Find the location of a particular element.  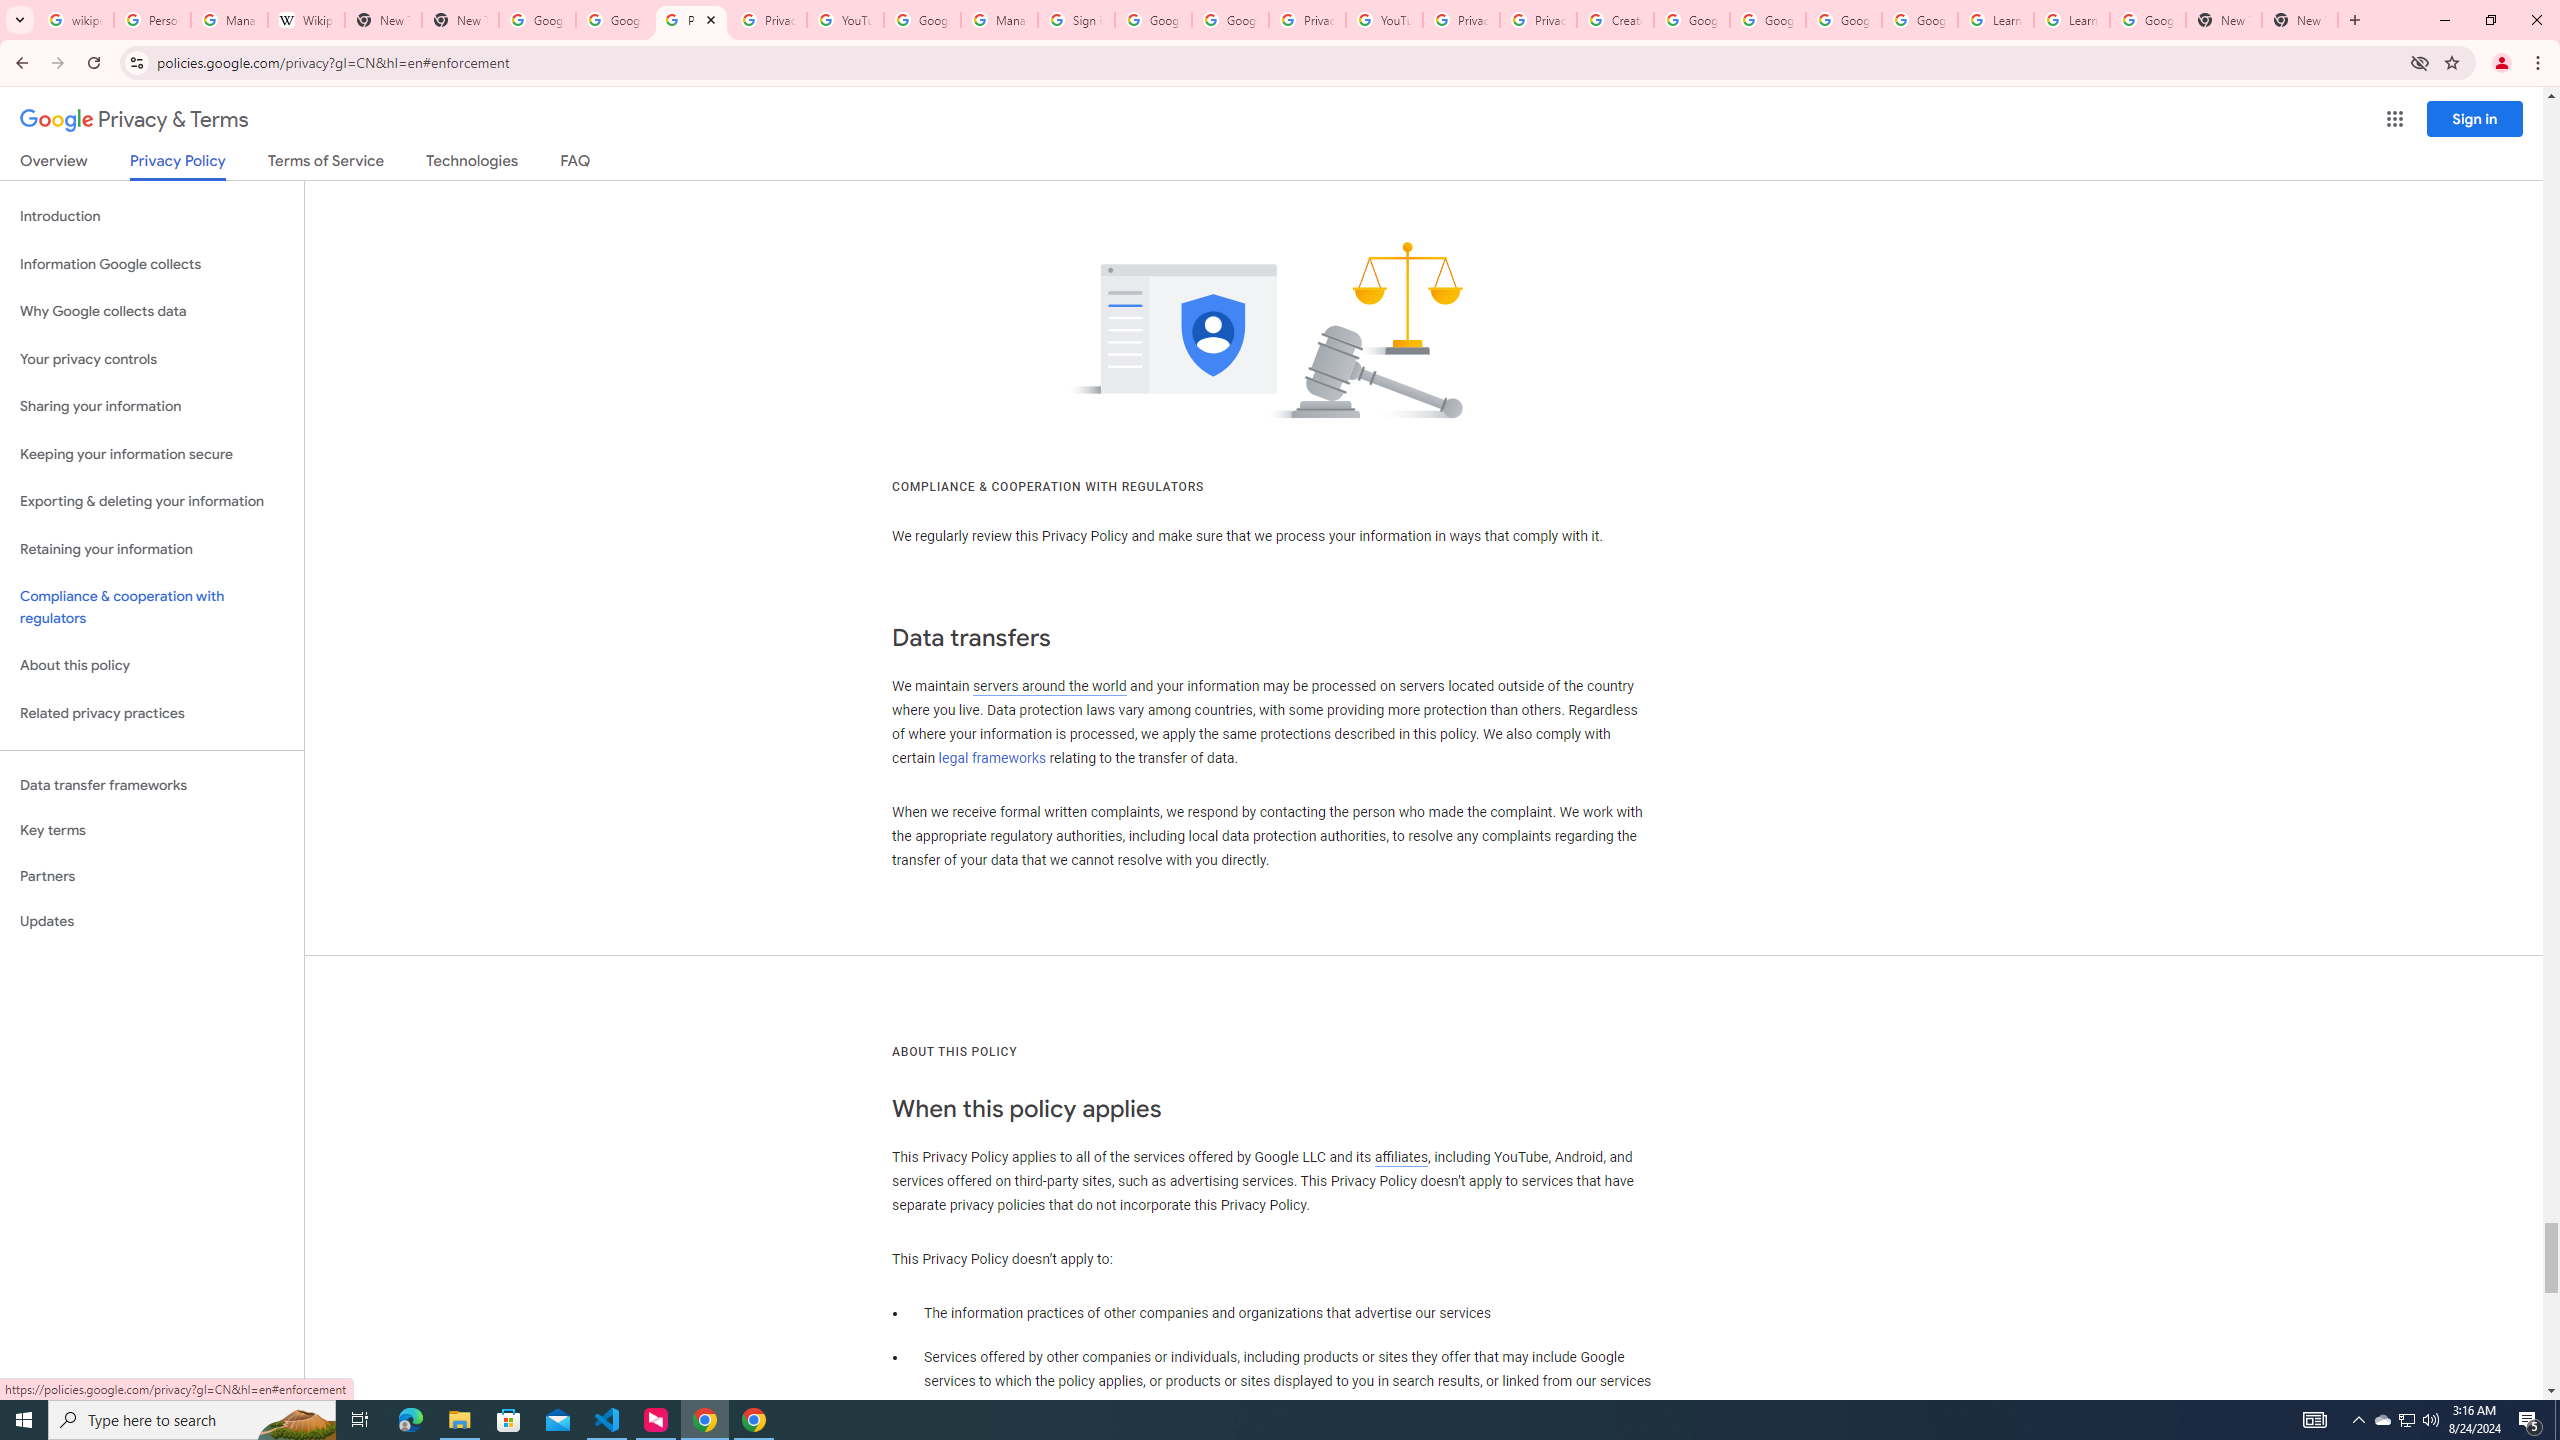

Key terms is located at coordinates (152, 830).